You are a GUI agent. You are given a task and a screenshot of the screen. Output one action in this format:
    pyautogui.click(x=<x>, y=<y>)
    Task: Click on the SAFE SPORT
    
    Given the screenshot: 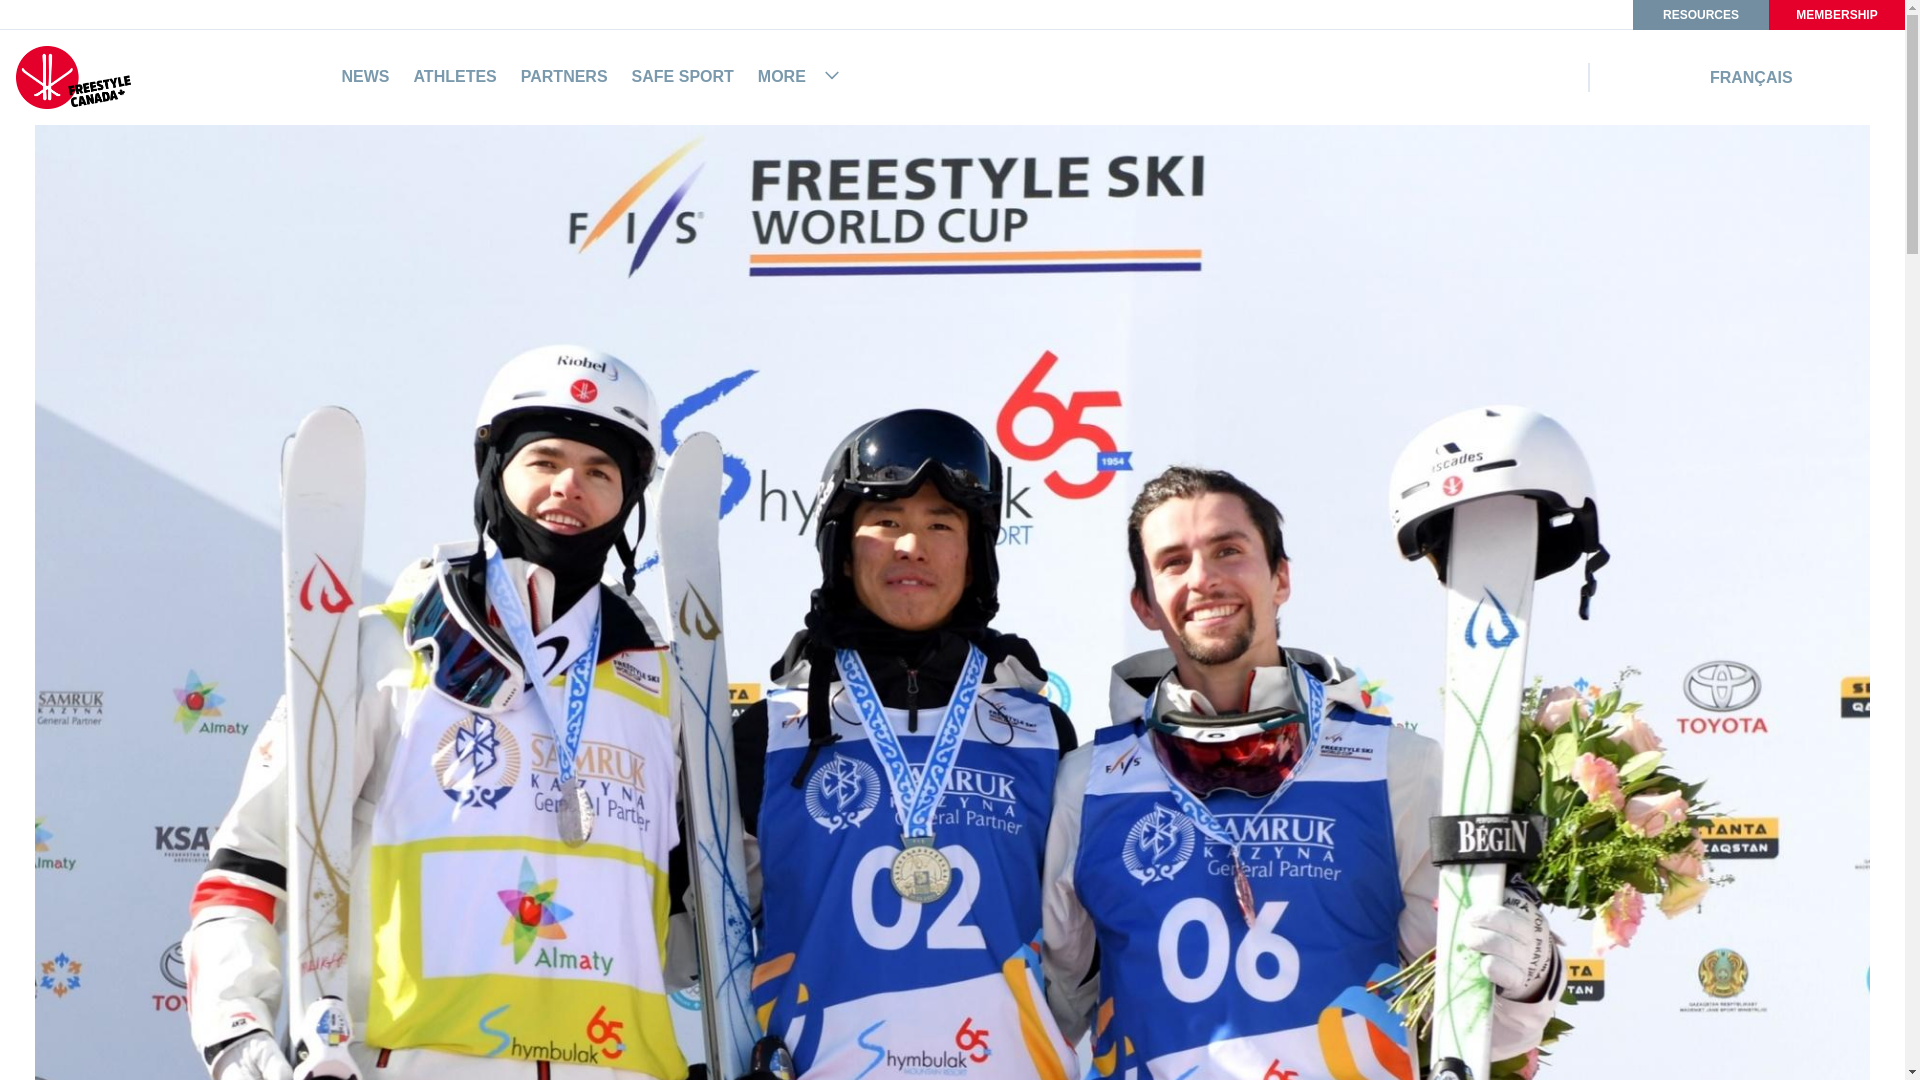 What is the action you would take?
    pyautogui.click(x=682, y=76)
    